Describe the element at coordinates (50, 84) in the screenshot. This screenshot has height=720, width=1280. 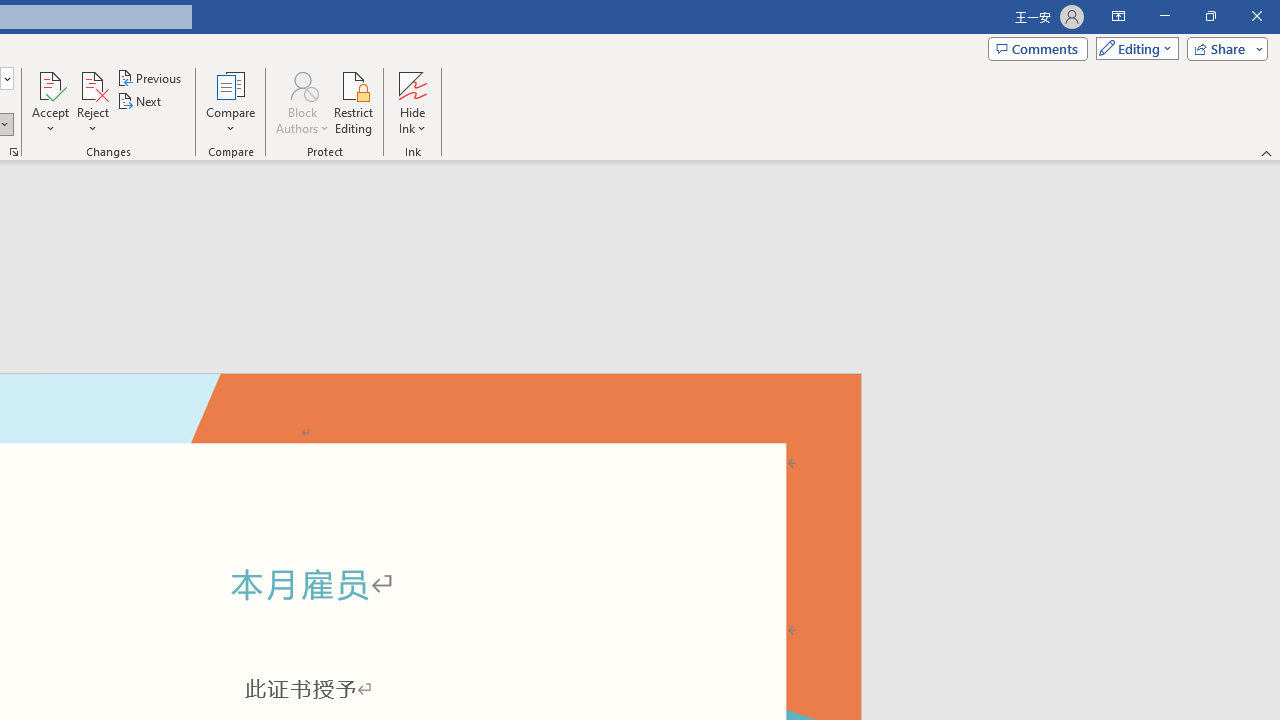
I see `Accept and Move to Next` at that location.